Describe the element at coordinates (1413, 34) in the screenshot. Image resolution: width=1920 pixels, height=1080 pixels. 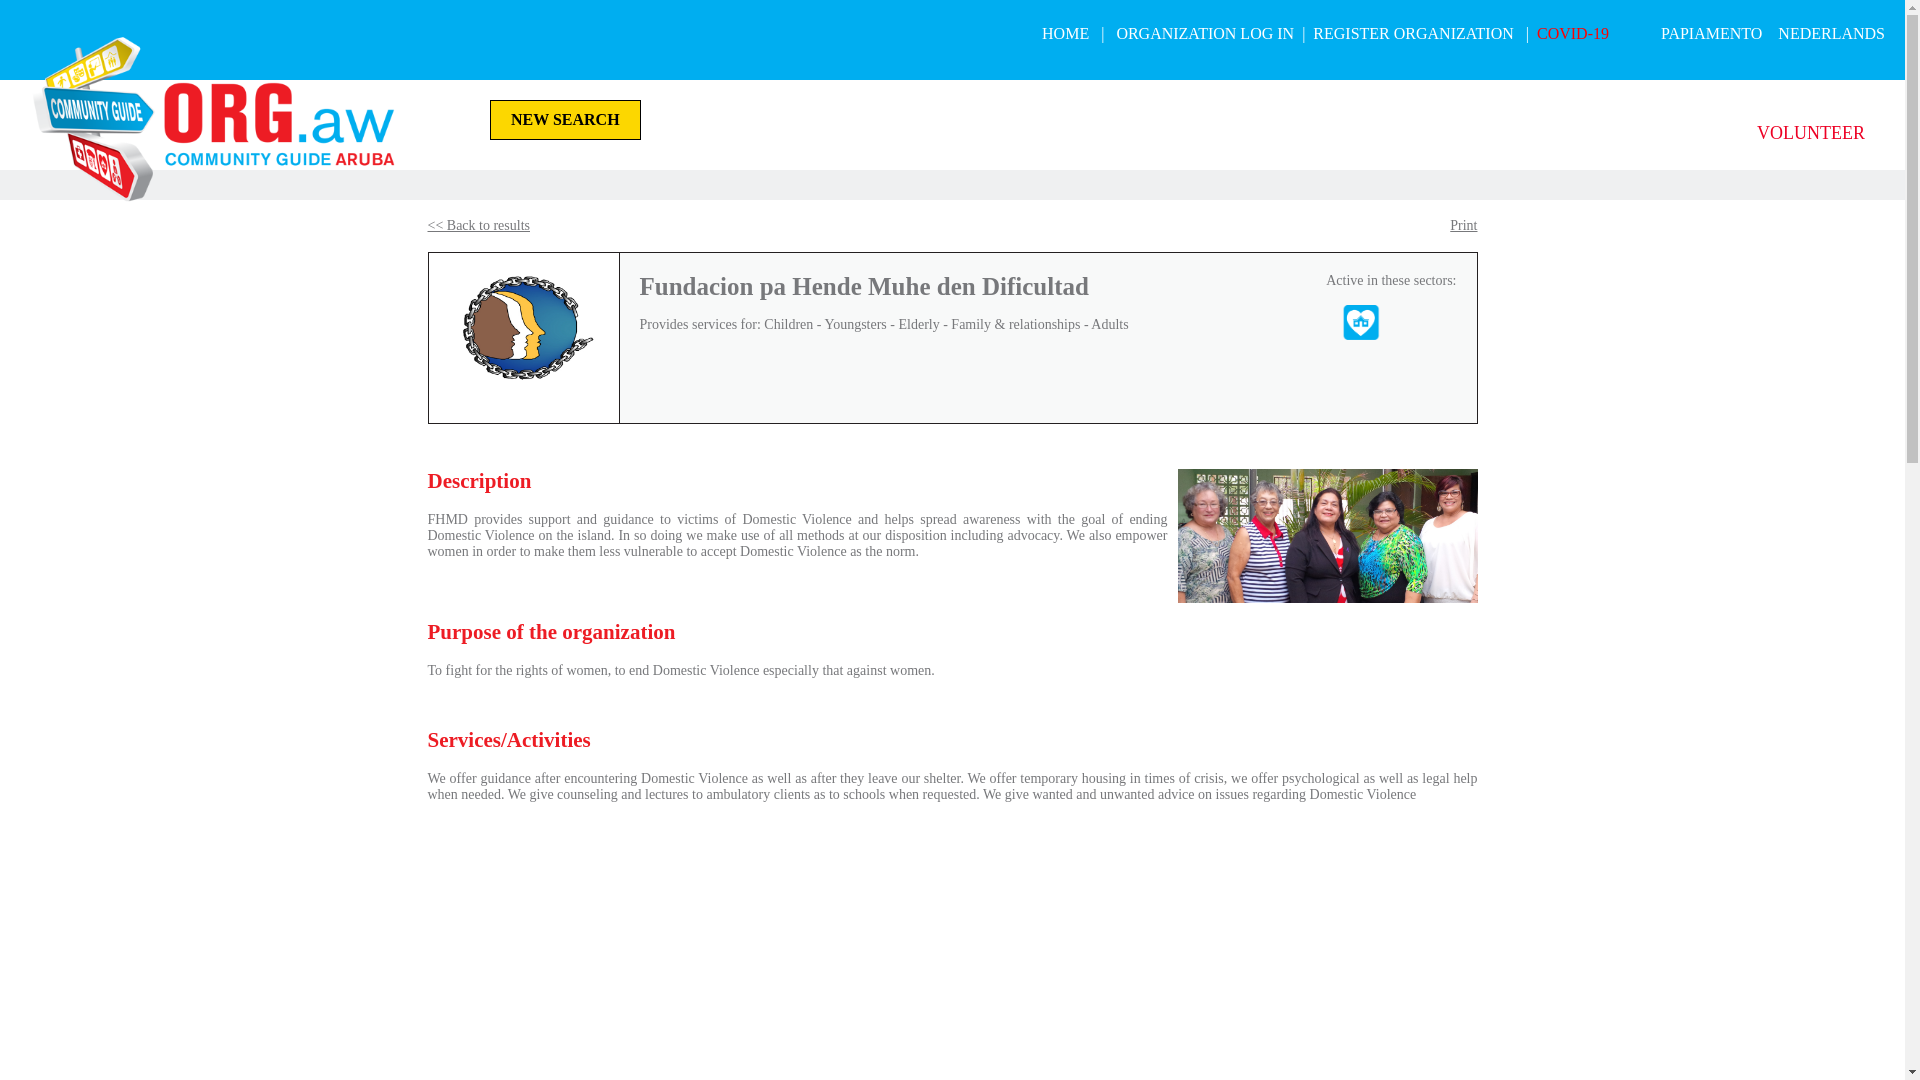
I see `REGISTER ORGANIZATION` at that location.